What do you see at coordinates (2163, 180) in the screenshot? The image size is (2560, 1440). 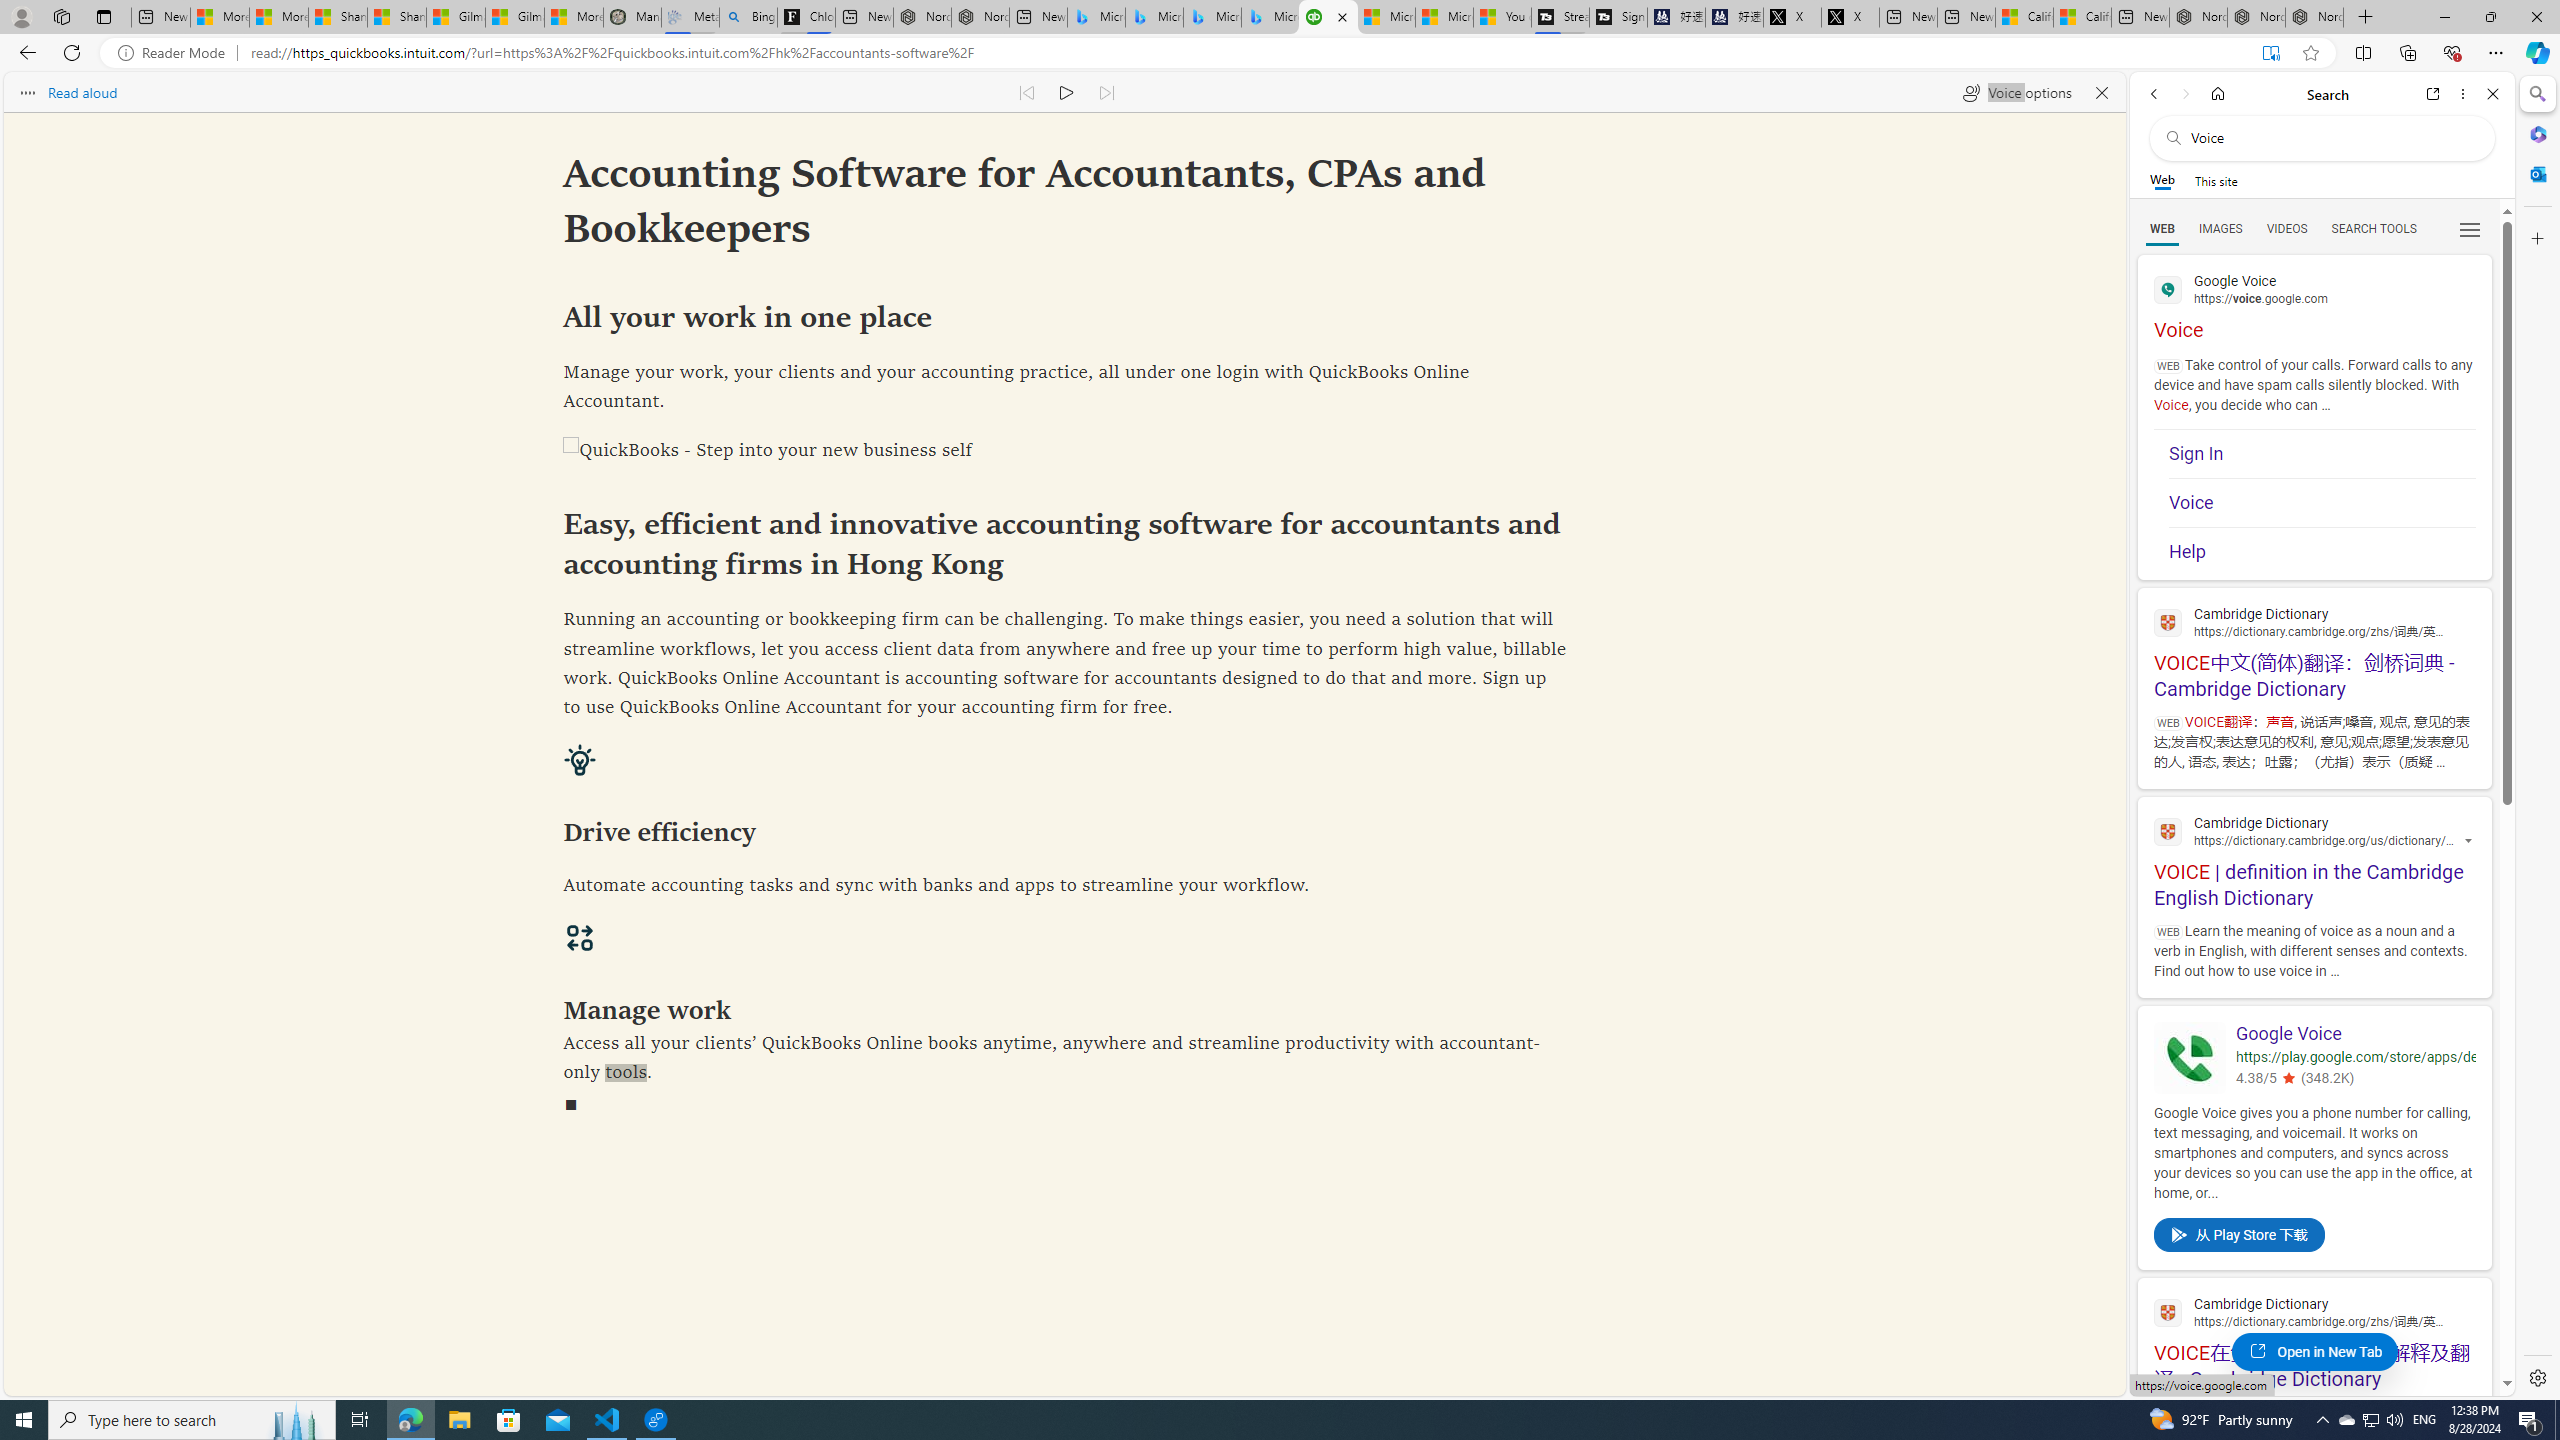 I see `Web scope` at bounding box center [2163, 180].